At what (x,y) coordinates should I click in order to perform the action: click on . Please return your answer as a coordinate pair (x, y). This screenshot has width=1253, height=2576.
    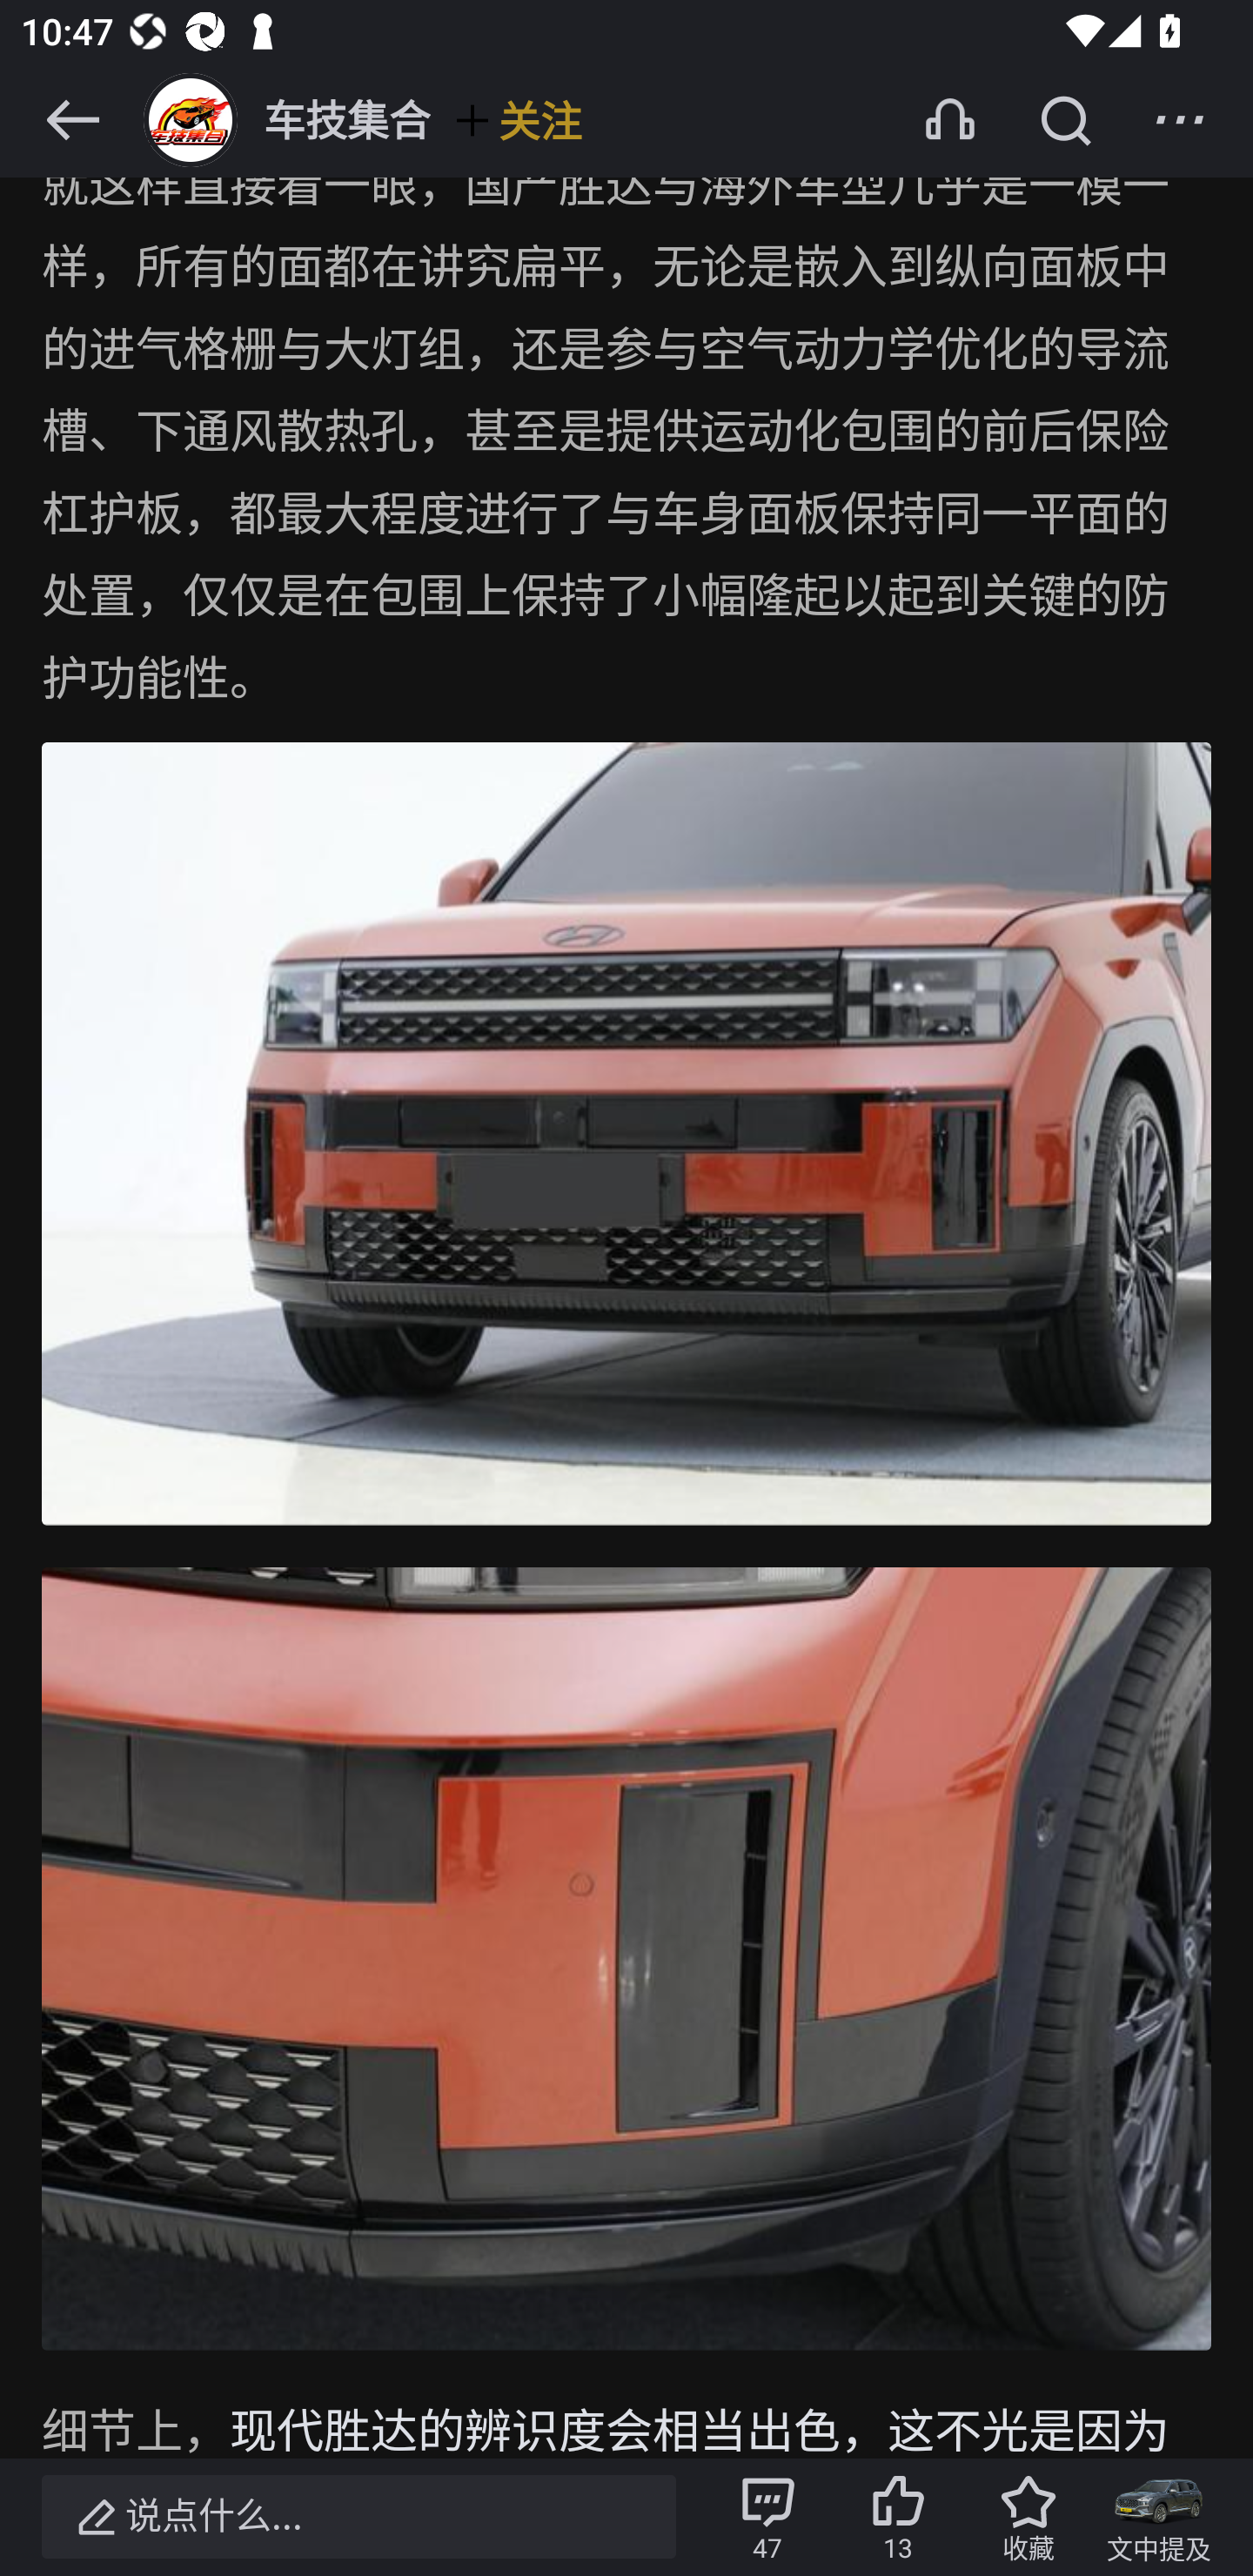
    Looking at the image, I should click on (72, 119).